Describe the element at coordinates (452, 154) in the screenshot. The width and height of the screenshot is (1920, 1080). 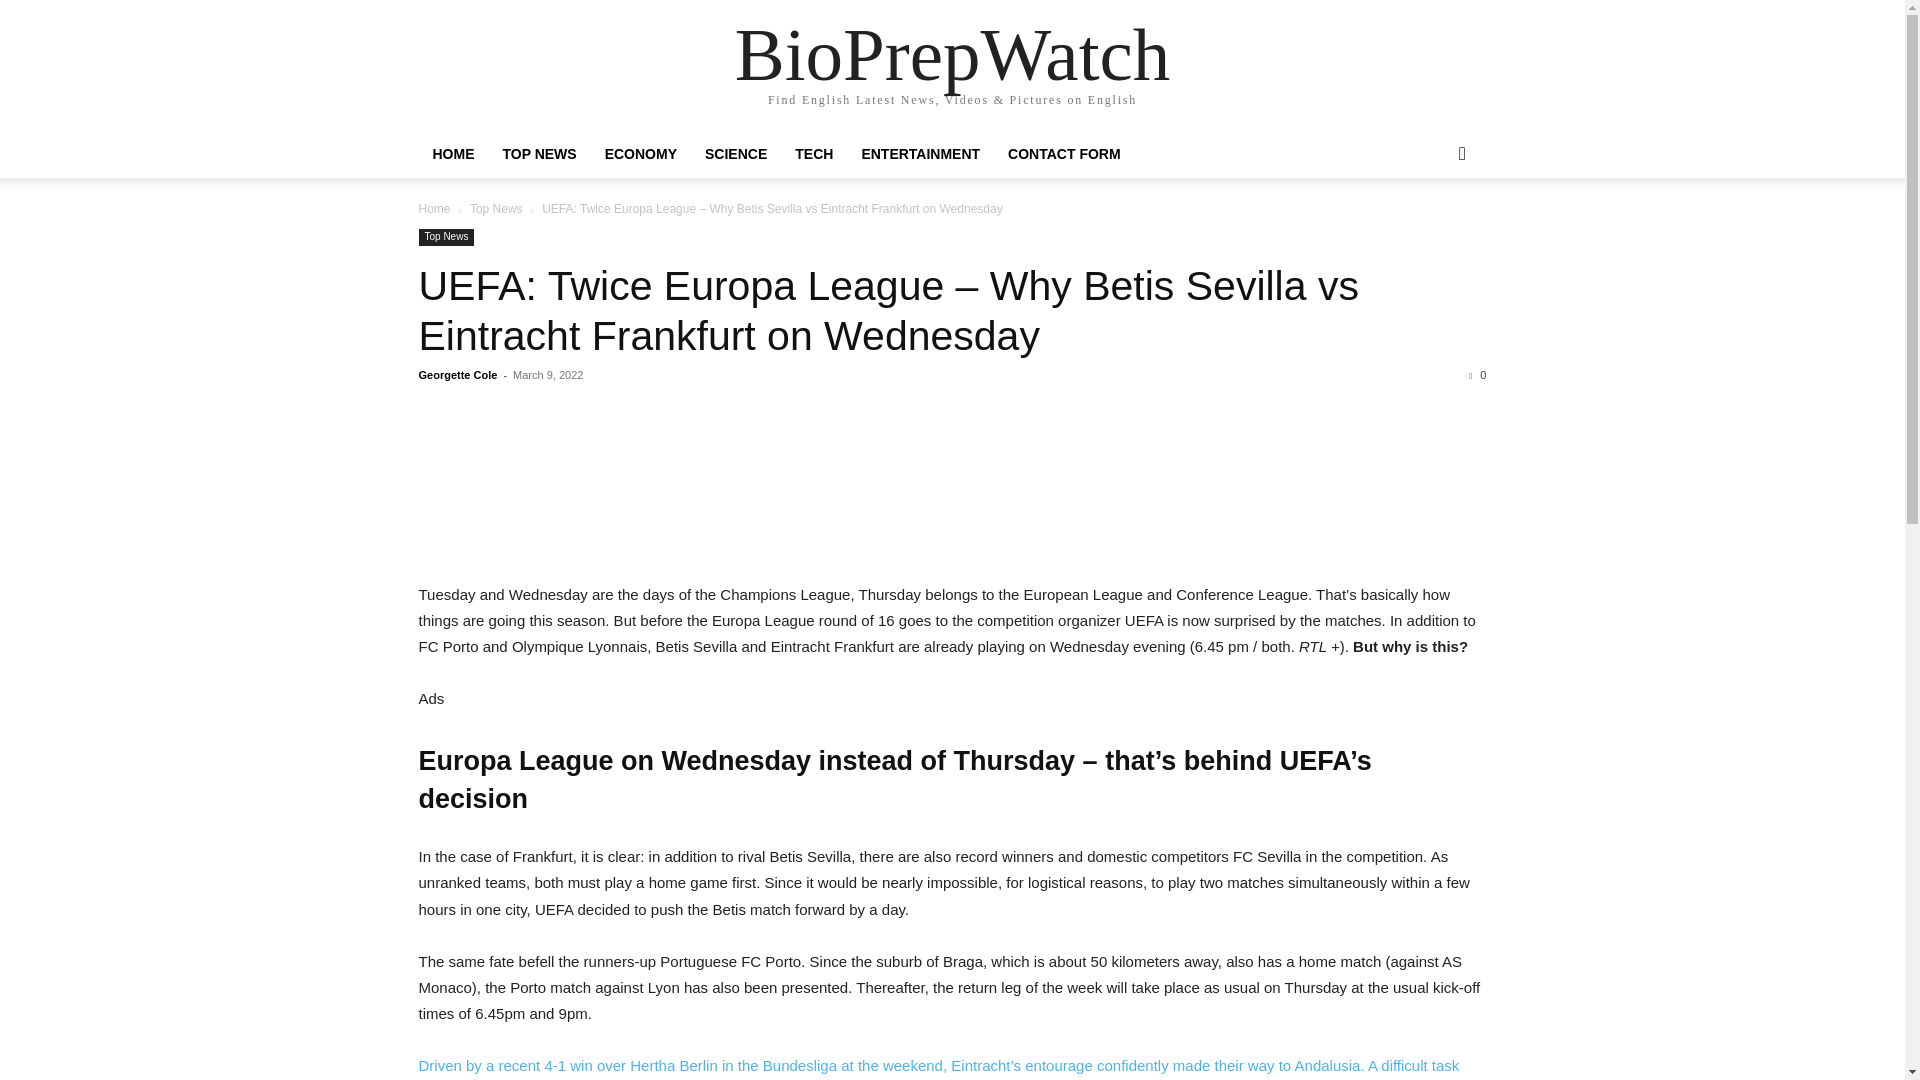
I see `HOME` at that location.